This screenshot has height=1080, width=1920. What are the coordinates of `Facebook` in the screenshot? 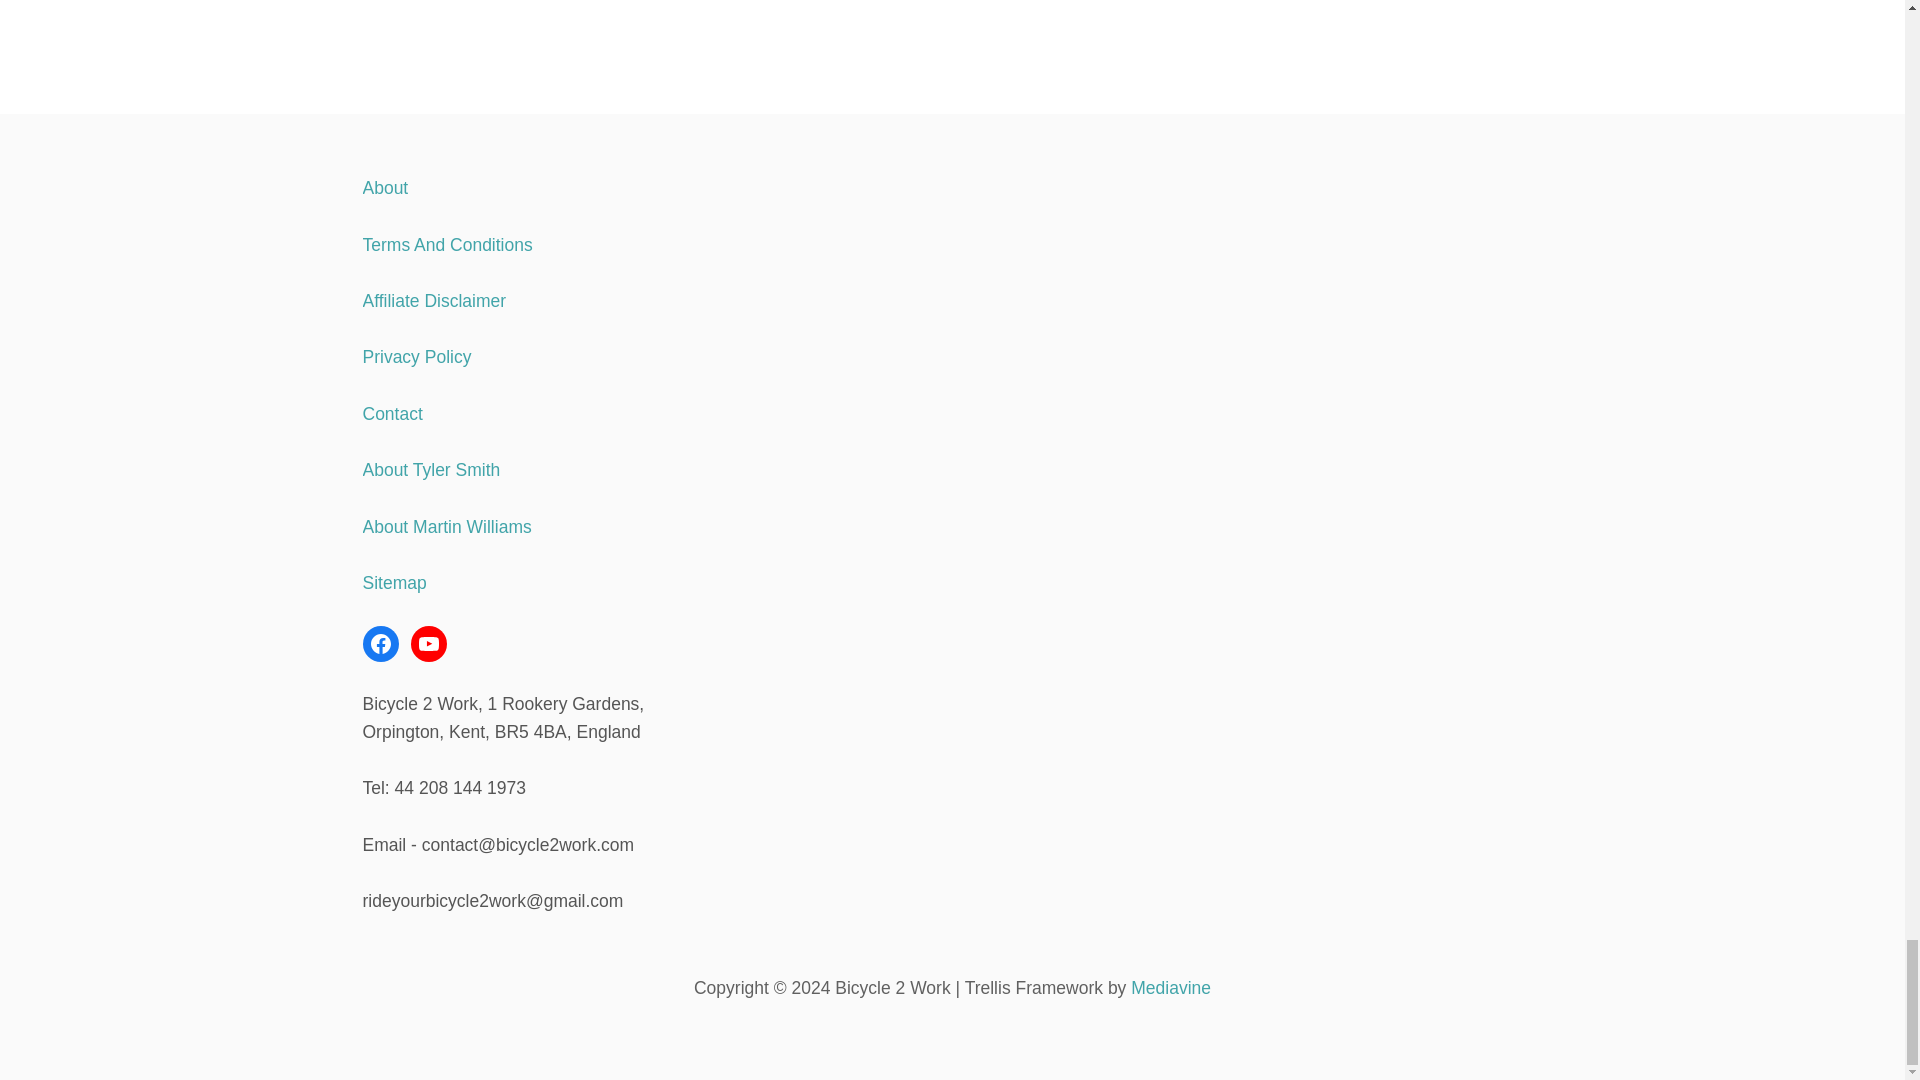 It's located at (380, 644).